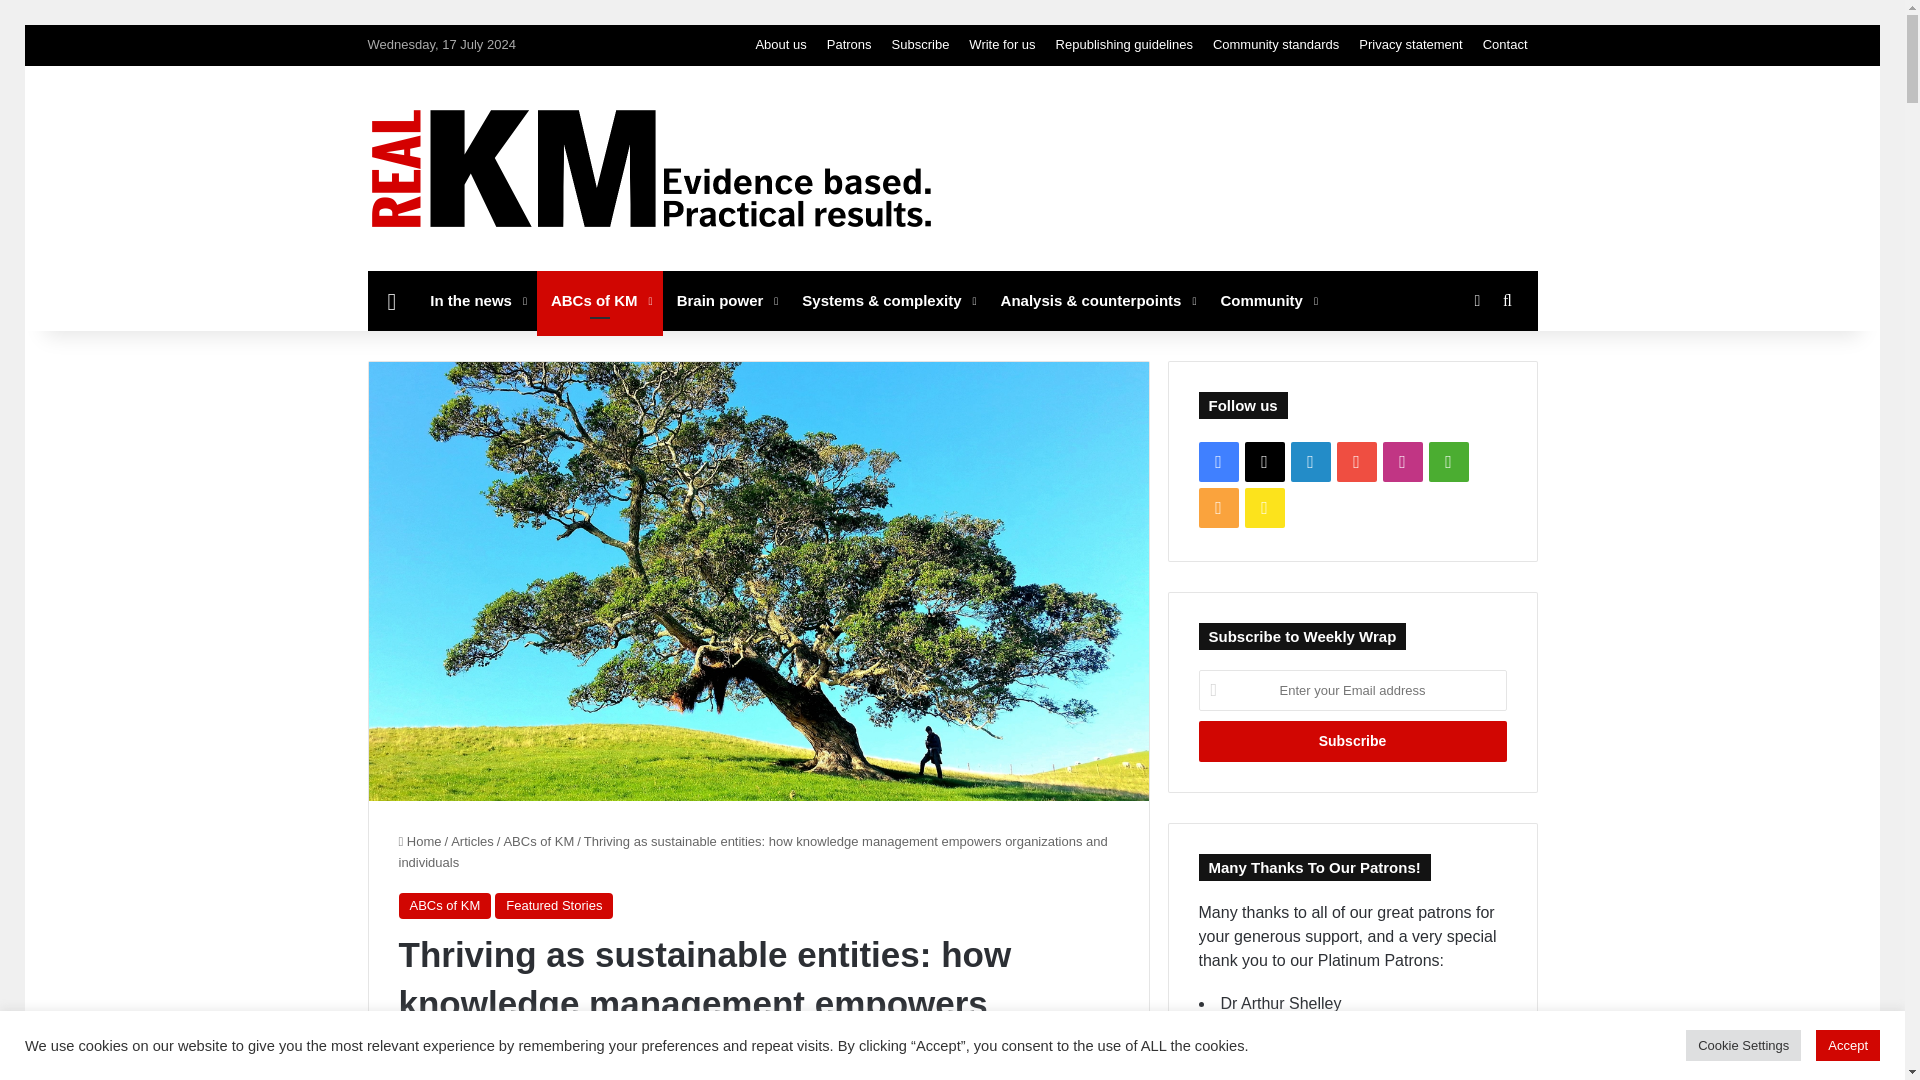  Describe the element at coordinates (1001, 44) in the screenshot. I see `Write for us` at that location.